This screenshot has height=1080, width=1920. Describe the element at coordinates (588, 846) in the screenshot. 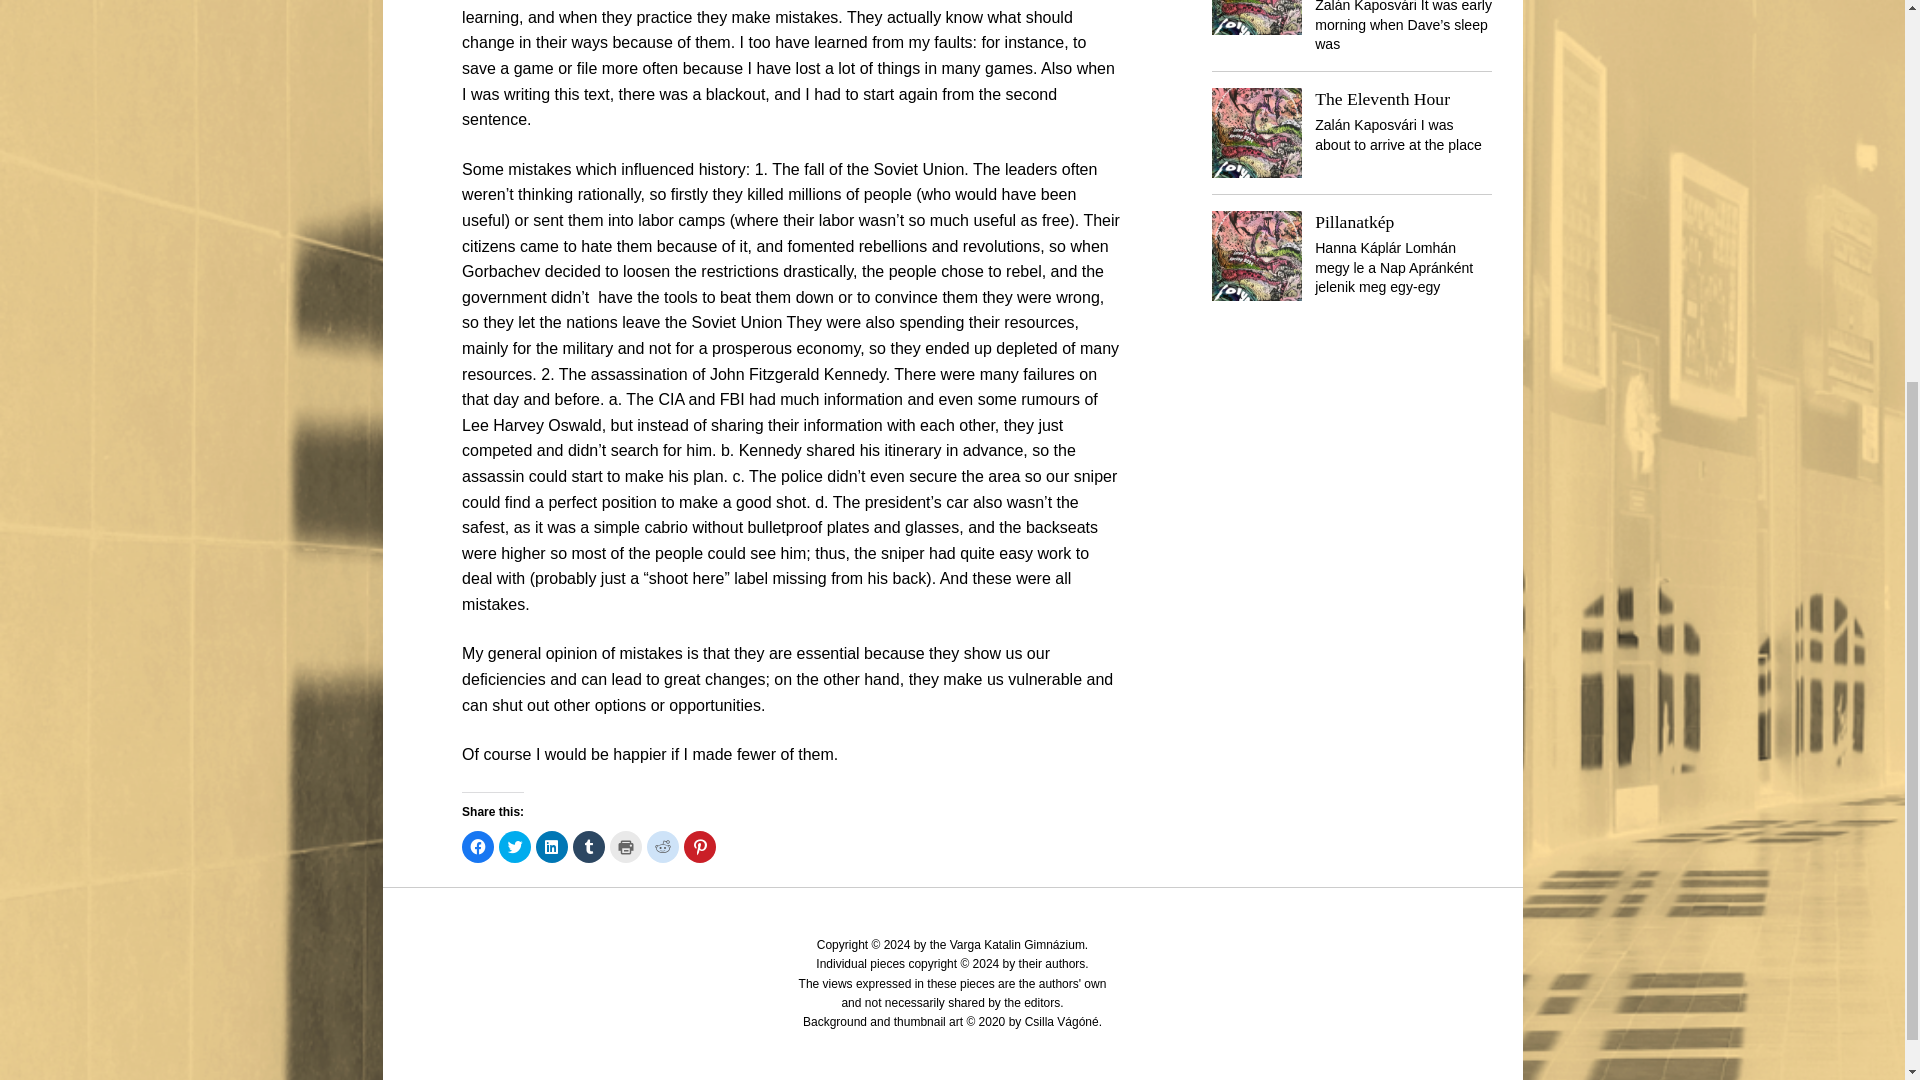

I see `Click to share on Tumblr` at that location.